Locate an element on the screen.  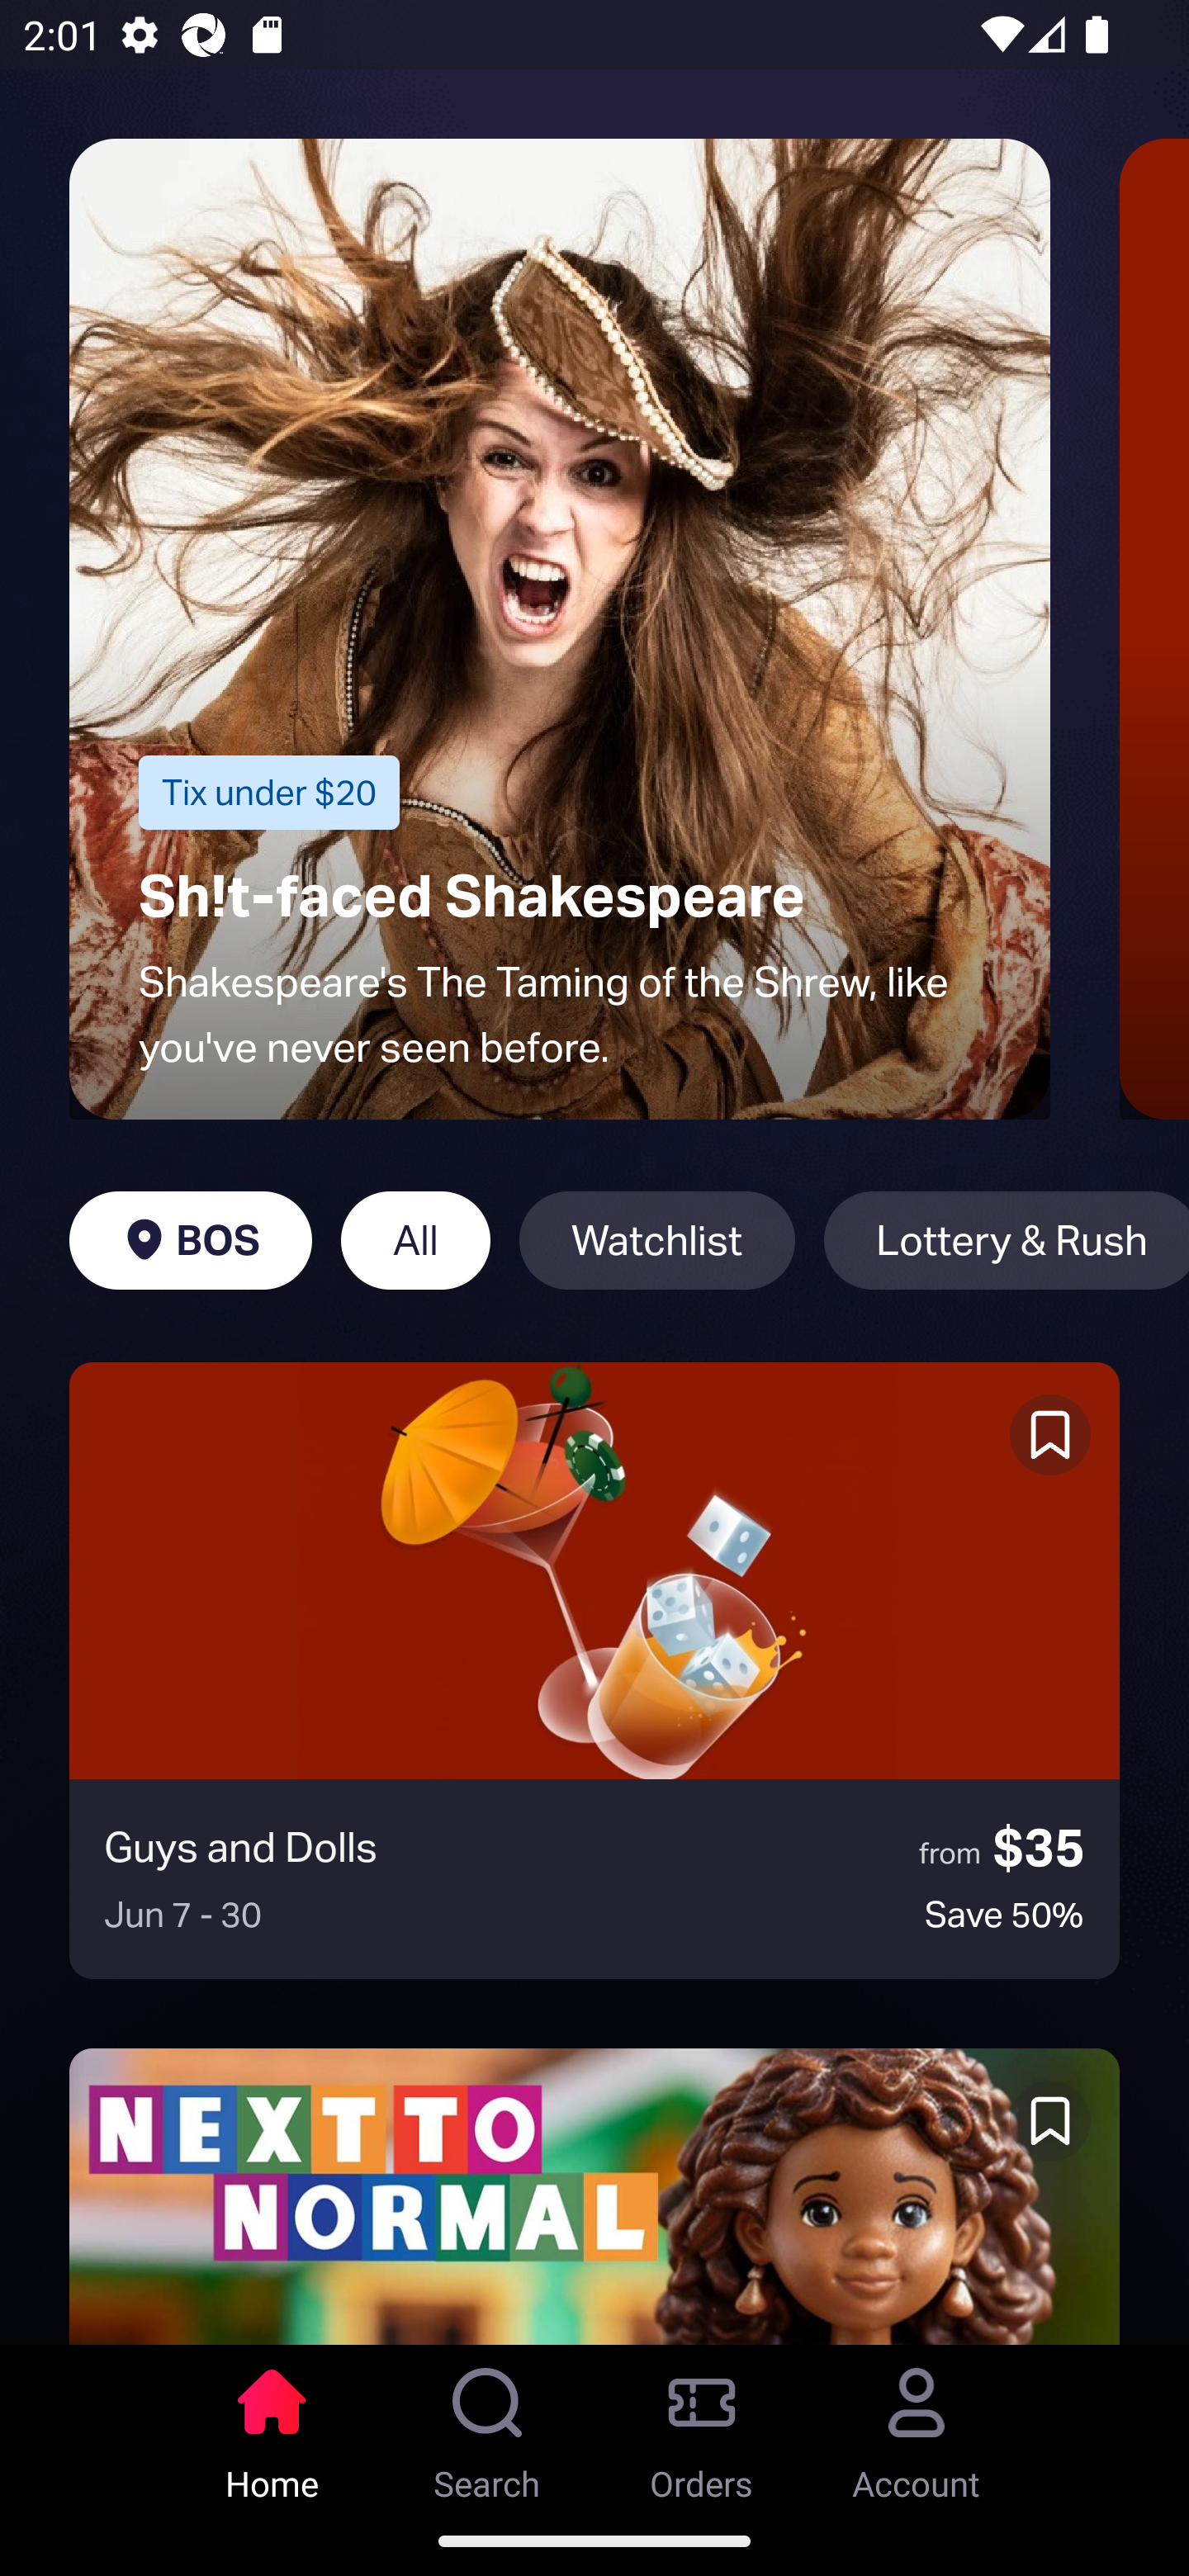
BOS is located at coordinates (190, 1240).